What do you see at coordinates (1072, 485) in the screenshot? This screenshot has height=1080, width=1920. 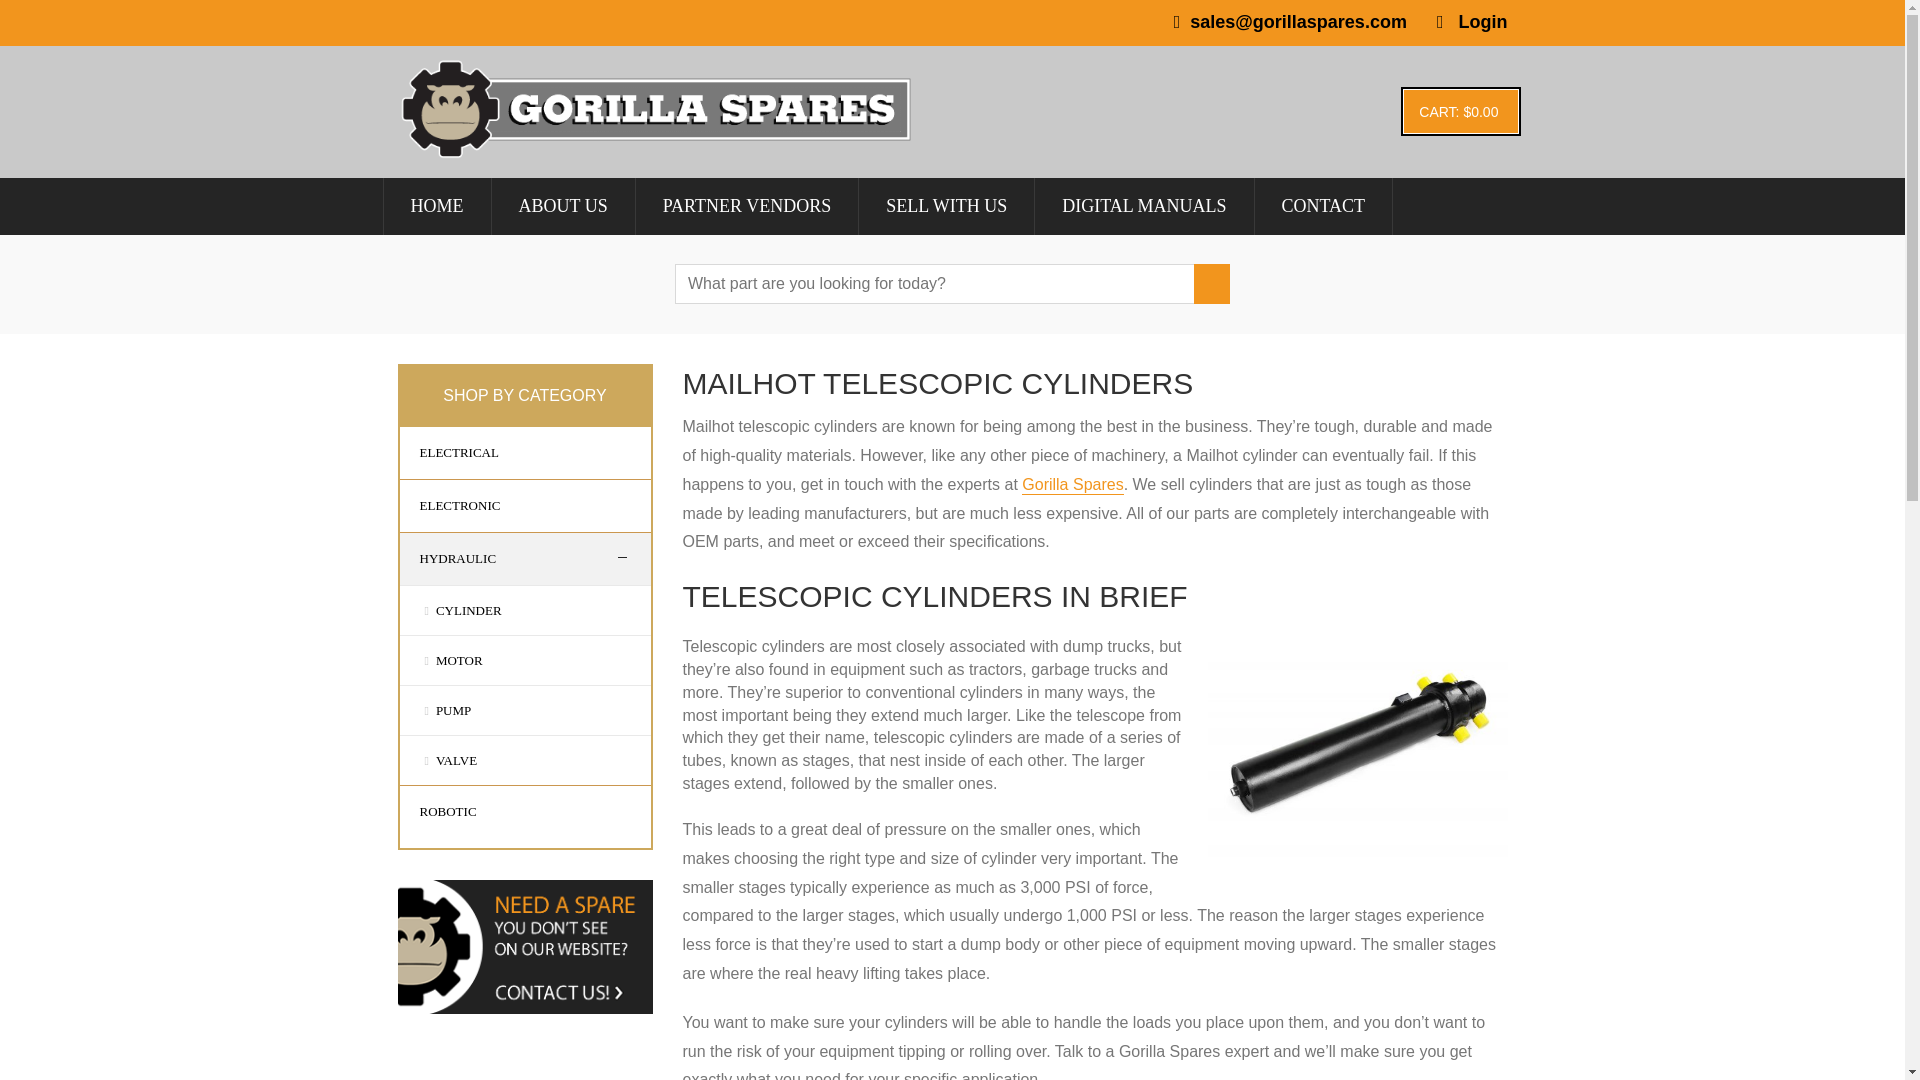 I see `Gorilla Spares` at bounding box center [1072, 485].